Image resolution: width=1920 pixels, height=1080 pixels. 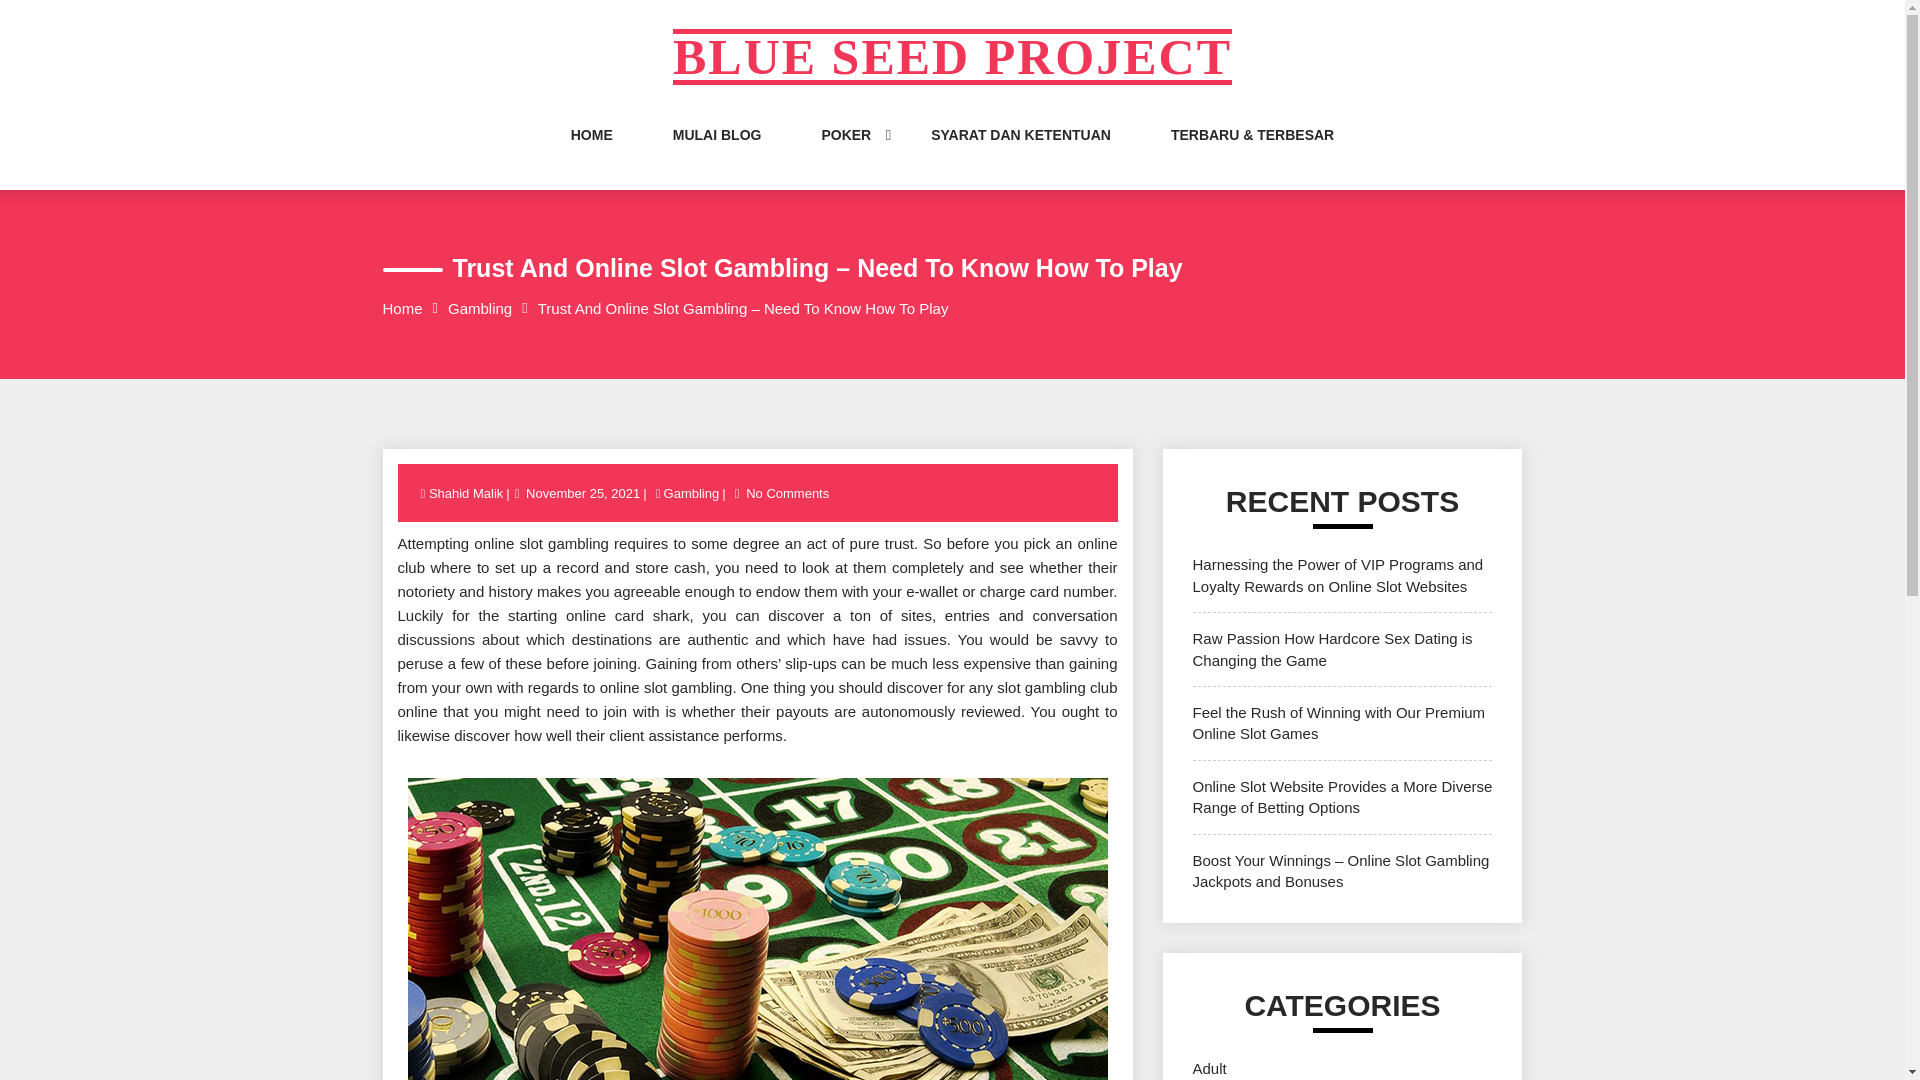 What do you see at coordinates (952, 57) in the screenshot?
I see `BLUE SEED PROJECT` at bounding box center [952, 57].